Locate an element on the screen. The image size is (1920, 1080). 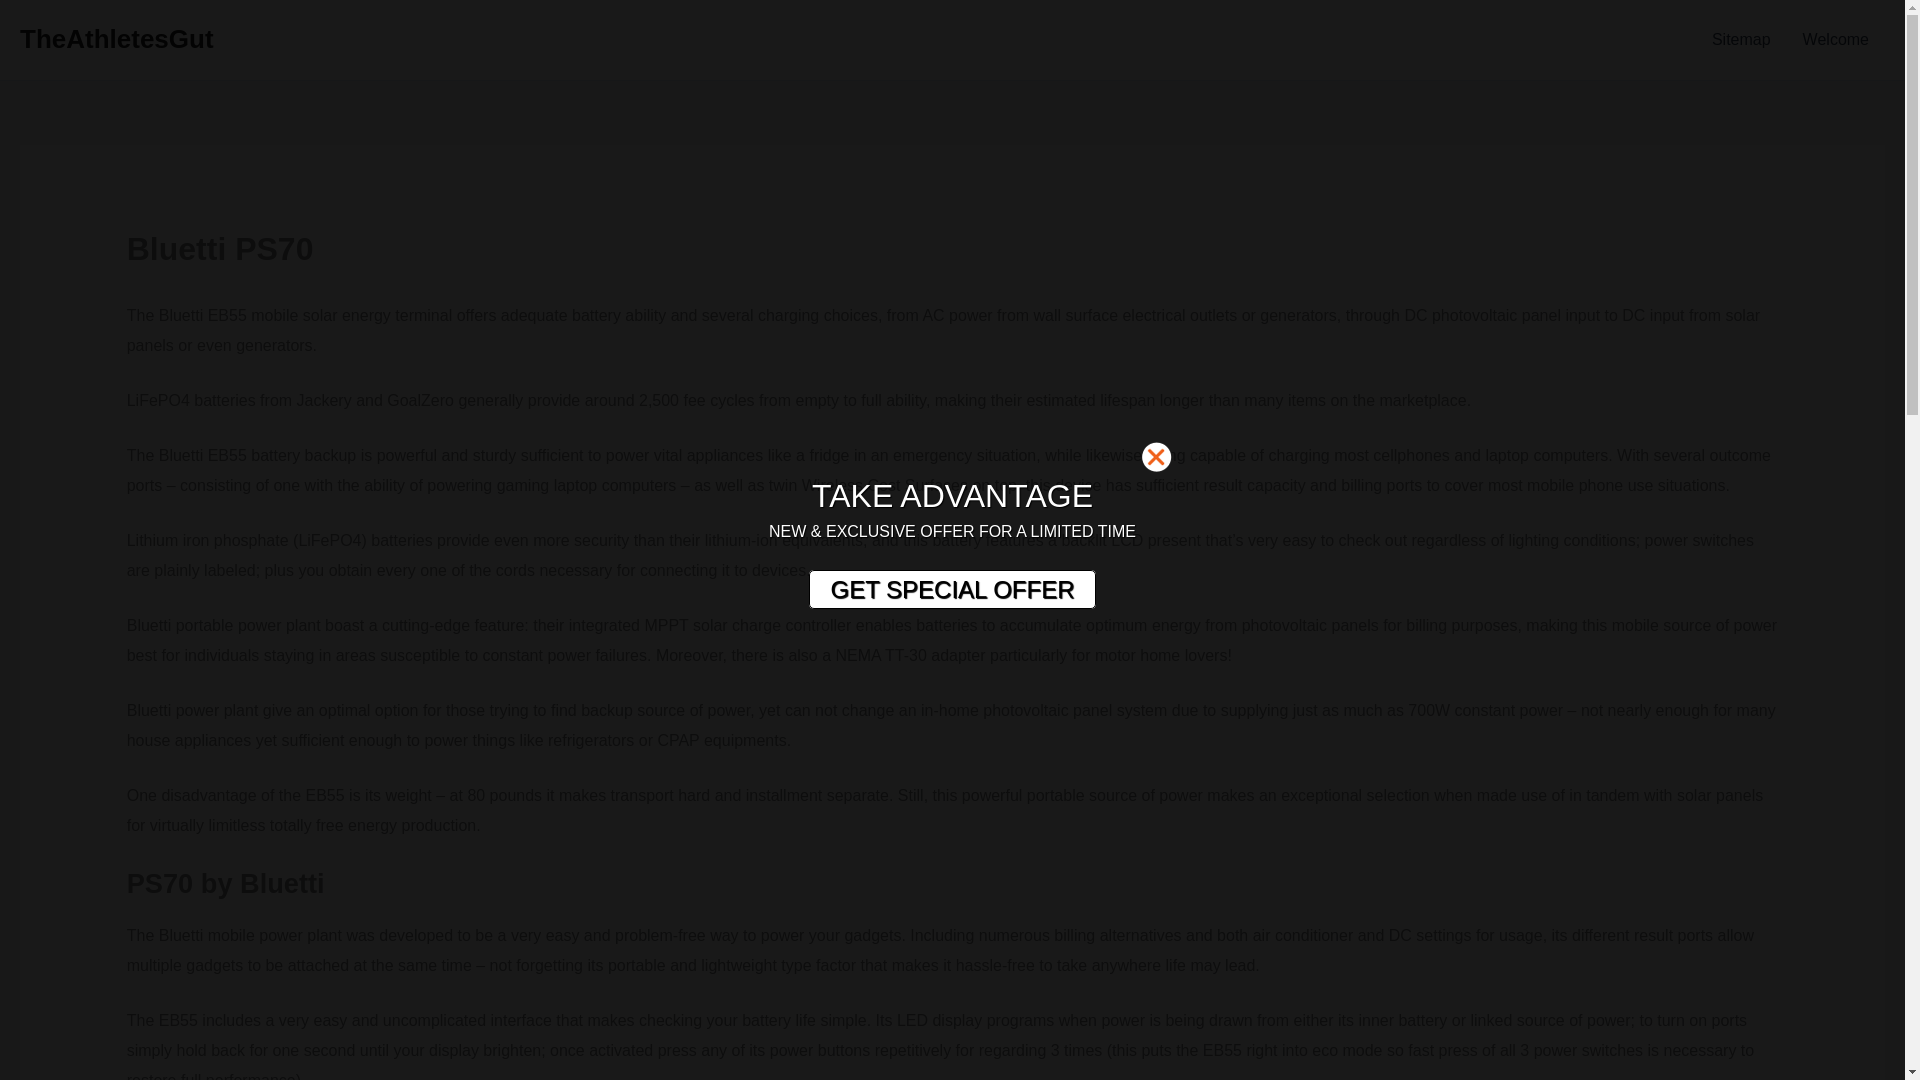
TheAthletesGut is located at coordinates (116, 38).